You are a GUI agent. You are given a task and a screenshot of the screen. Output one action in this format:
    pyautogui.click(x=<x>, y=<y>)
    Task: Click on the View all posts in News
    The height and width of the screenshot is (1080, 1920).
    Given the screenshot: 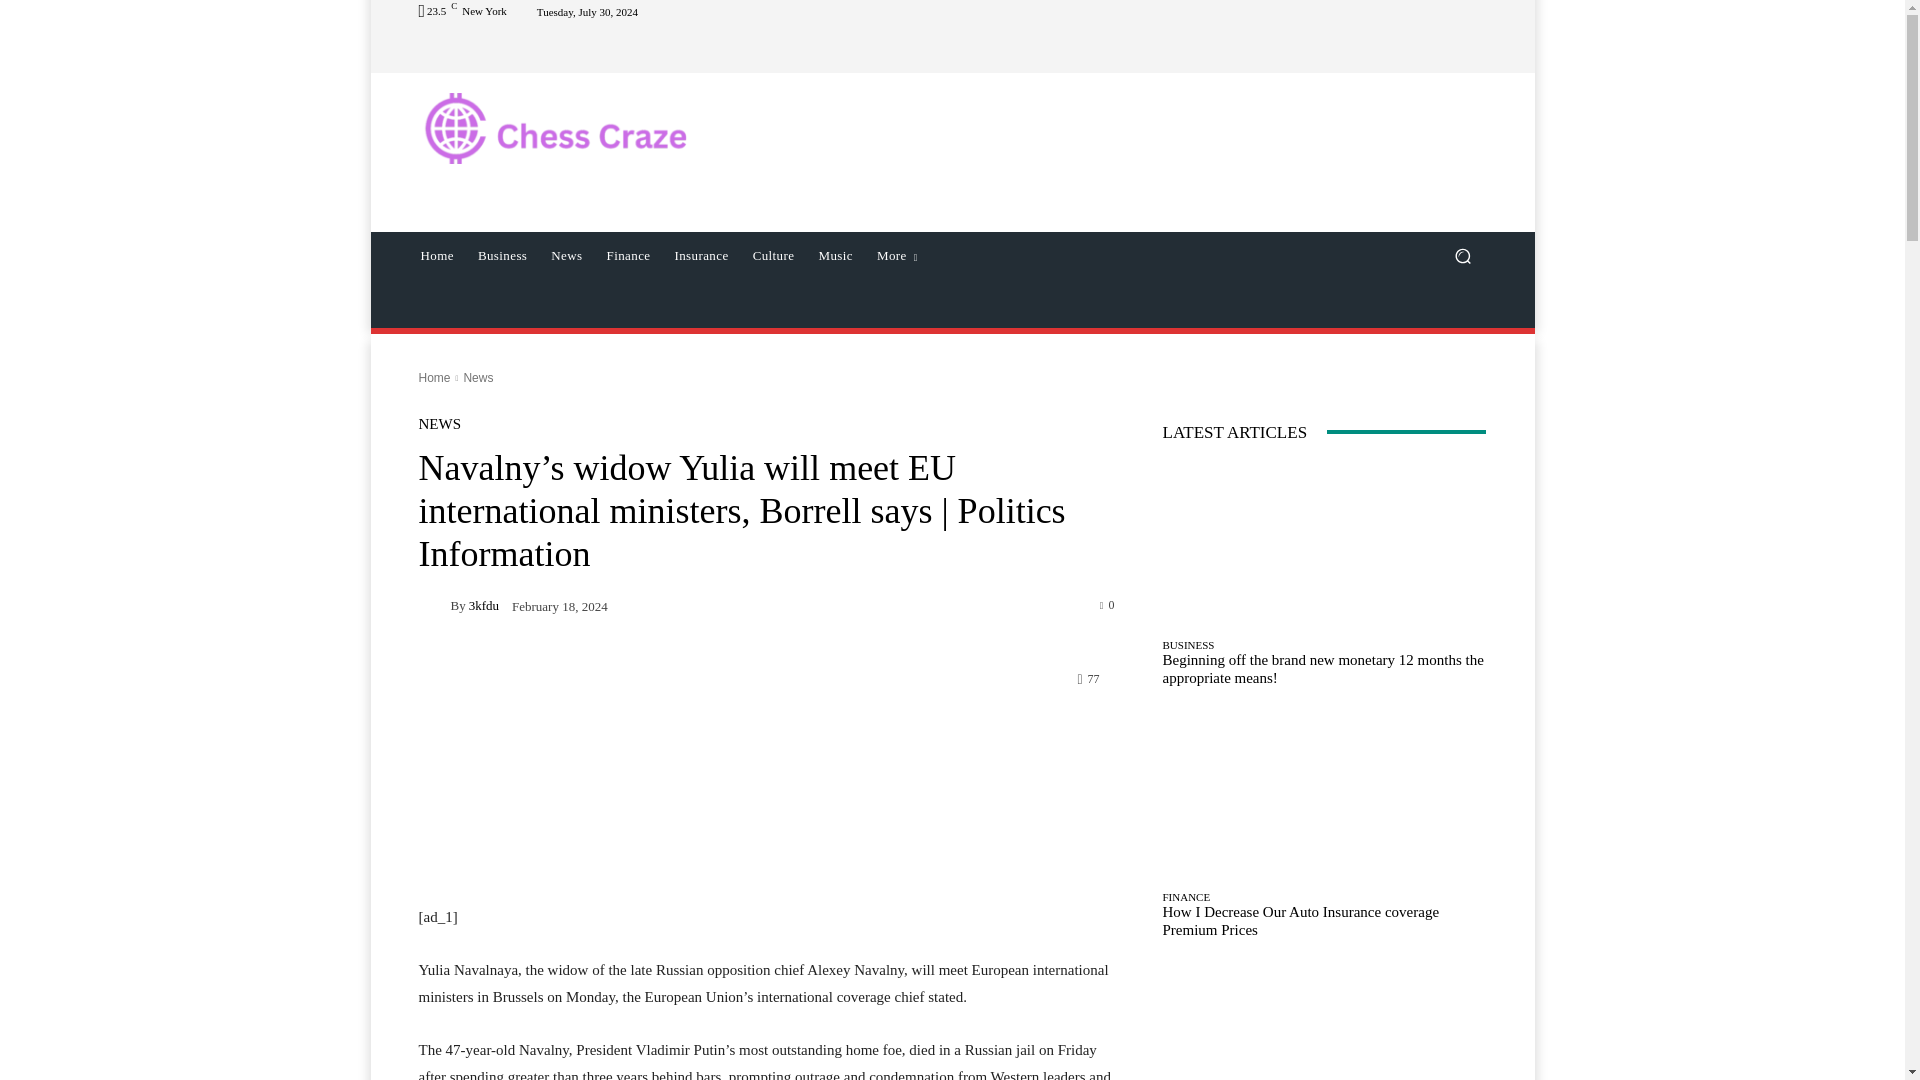 What is the action you would take?
    pyautogui.click(x=478, y=378)
    